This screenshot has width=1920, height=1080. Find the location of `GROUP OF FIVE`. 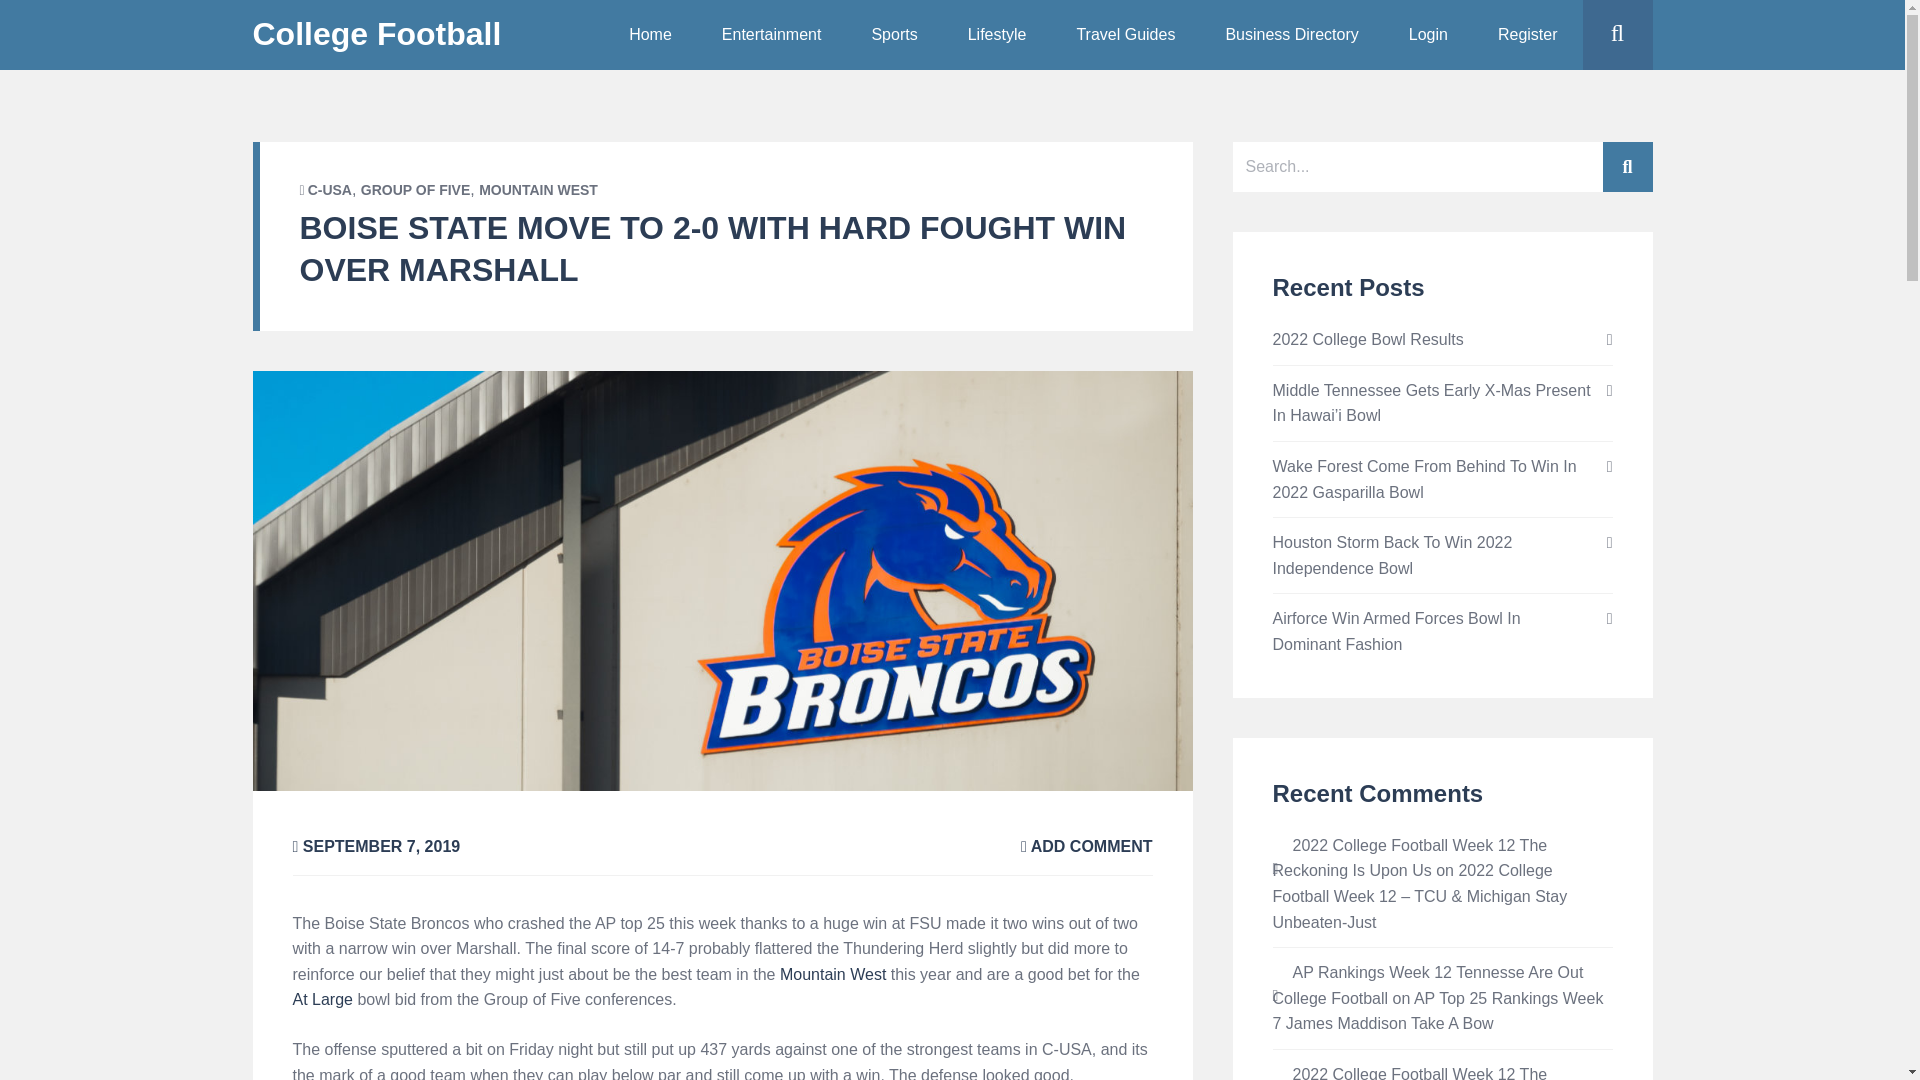

GROUP OF FIVE is located at coordinates (415, 190).